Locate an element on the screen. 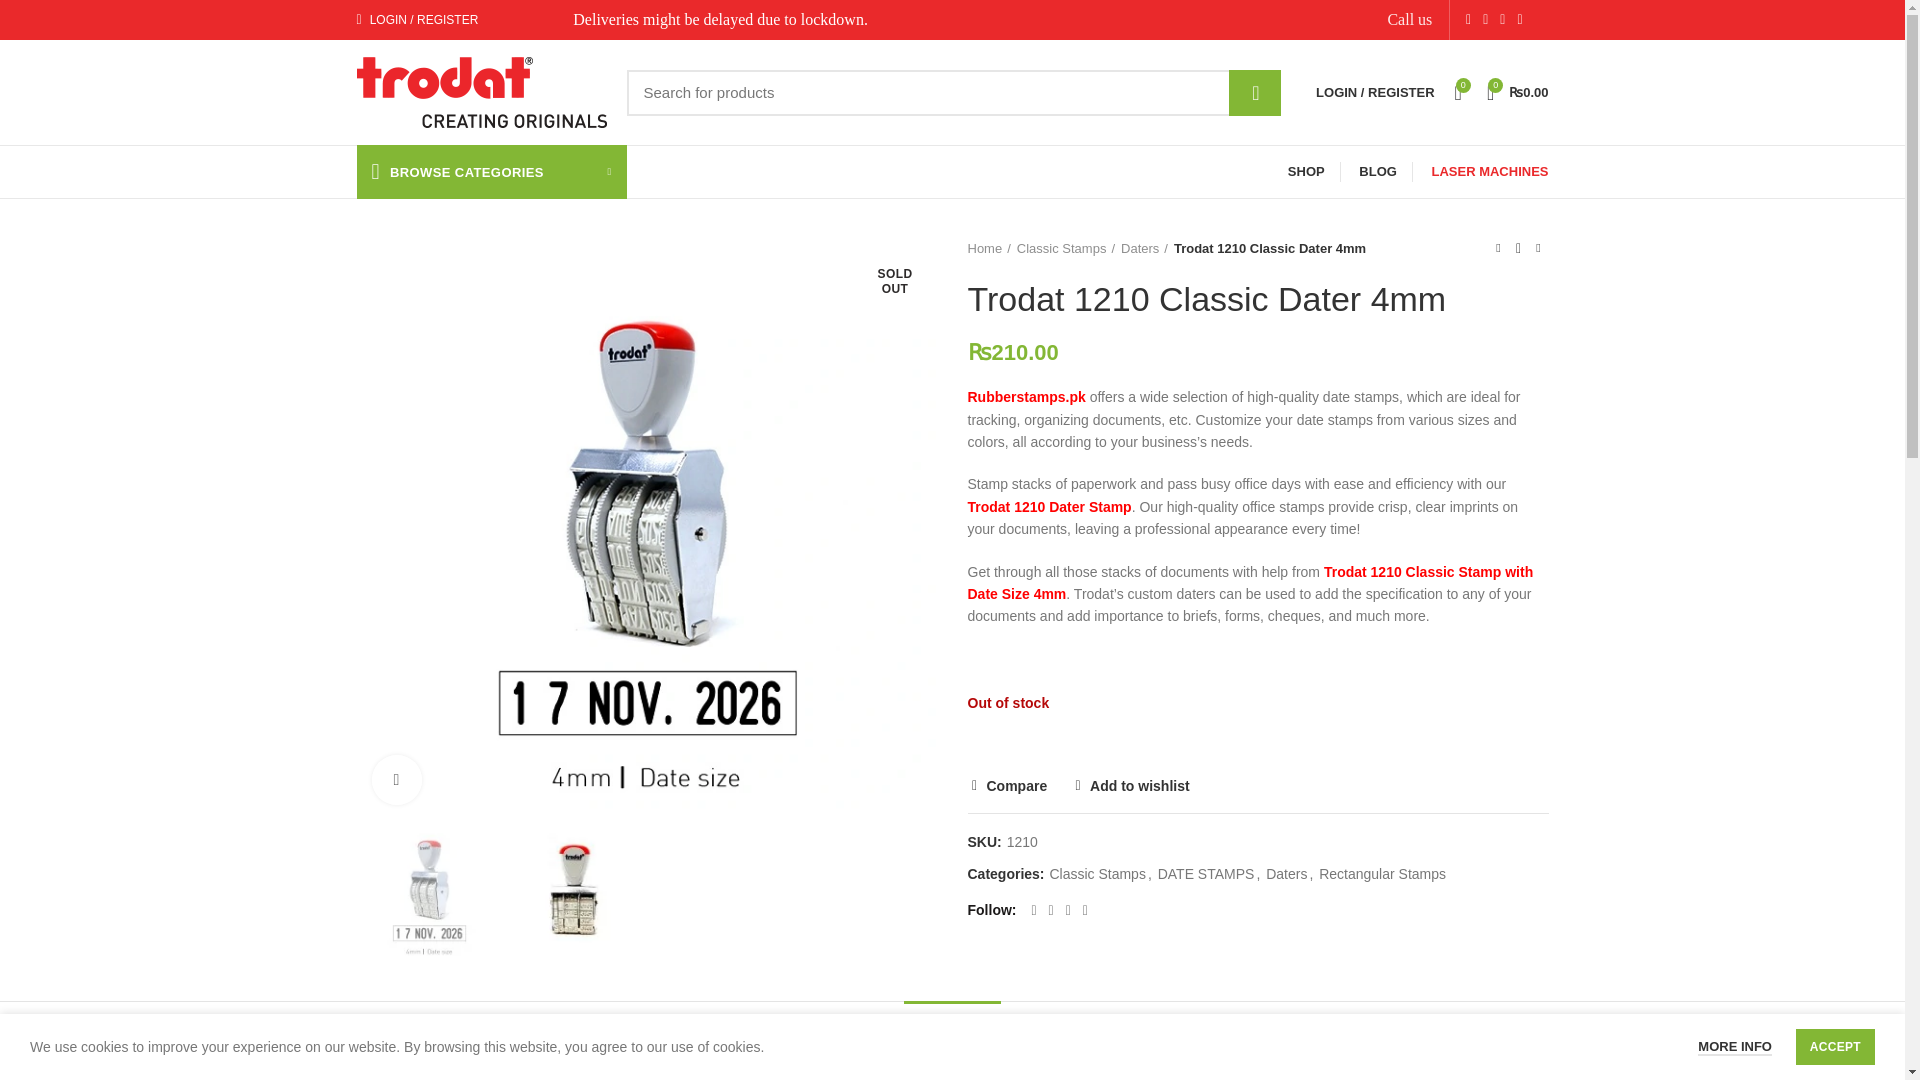 The width and height of the screenshot is (1920, 1080). Call us is located at coordinates (1409, 19).